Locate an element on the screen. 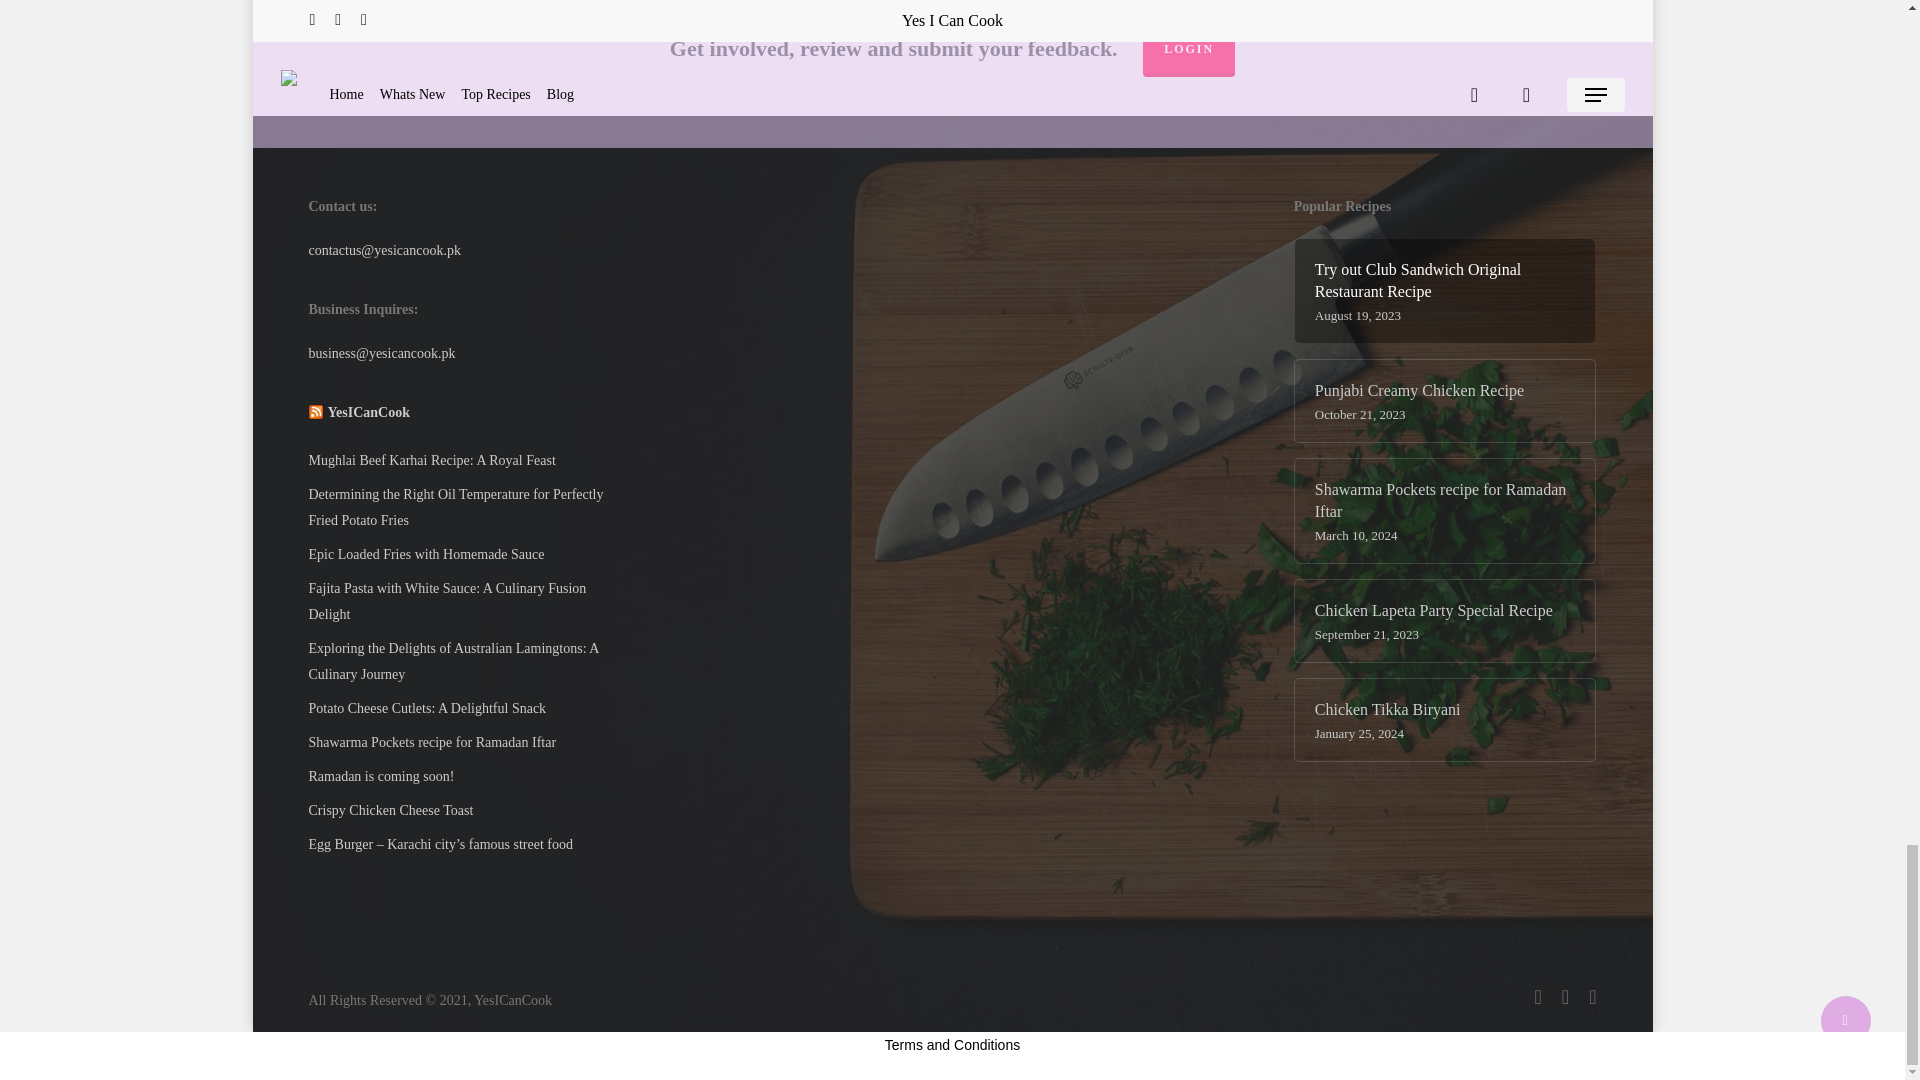 The height and width of the screenshot is (1080, 1920). YesICanCook is located at coordinates (367, 412).